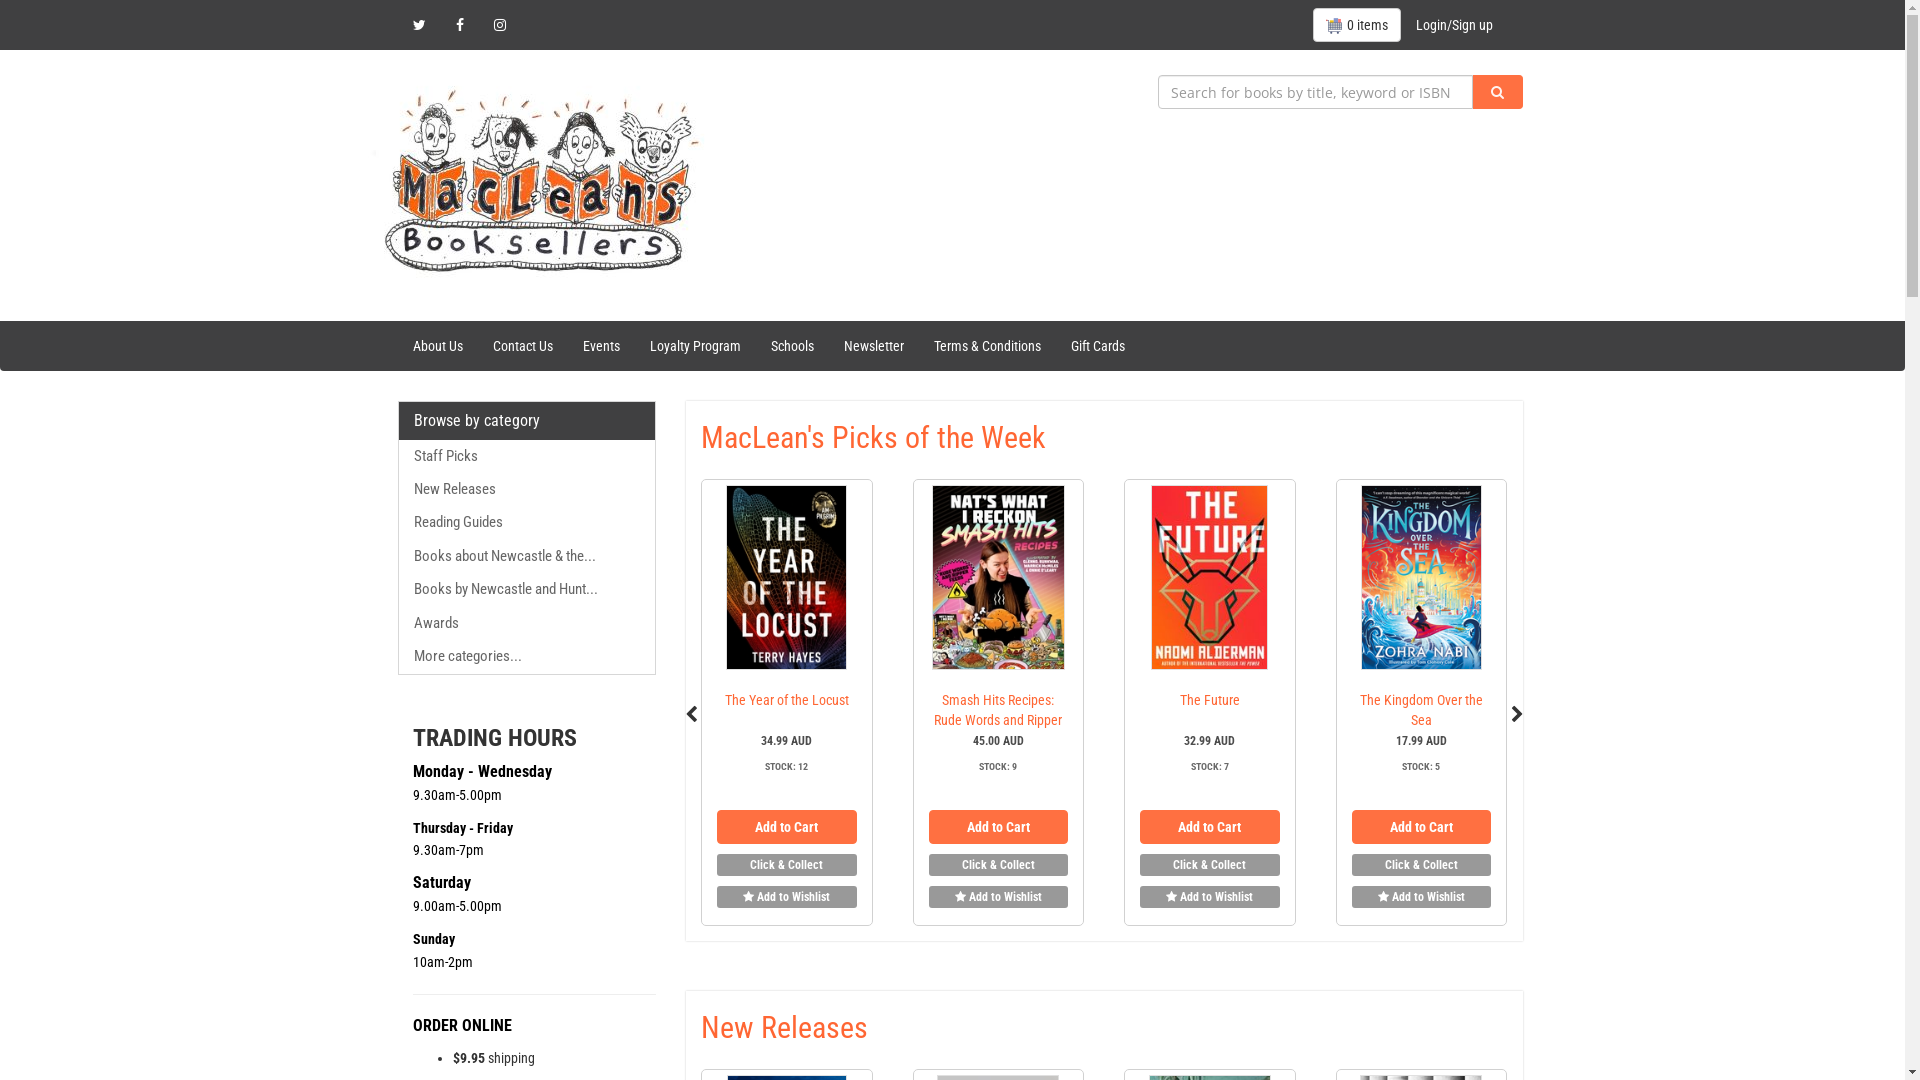 This screenshot has height=1080, width=1920. Describe the element at coordinates (1422, 827) in the screenshot. I see `Add to Cart` at that location.